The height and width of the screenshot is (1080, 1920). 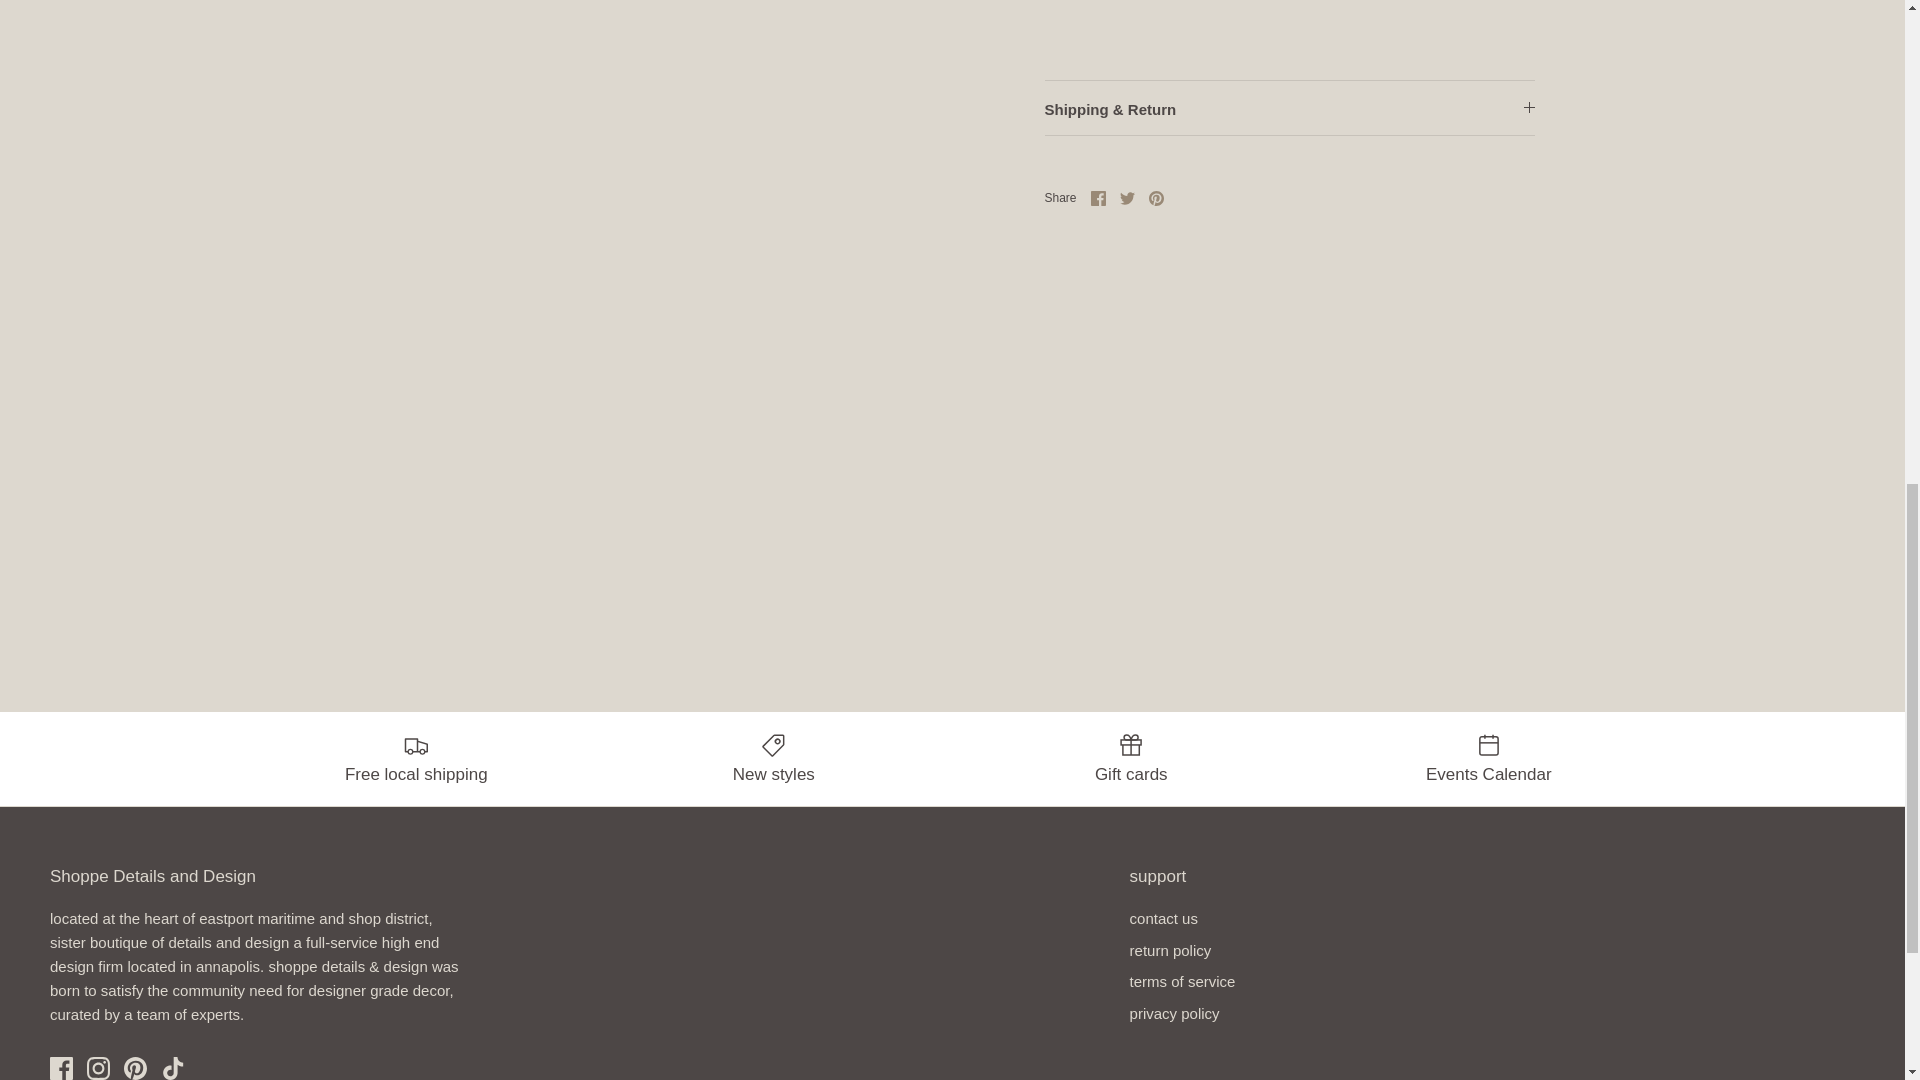 I want to click on Pinterest, so click(x=1156, y=198).